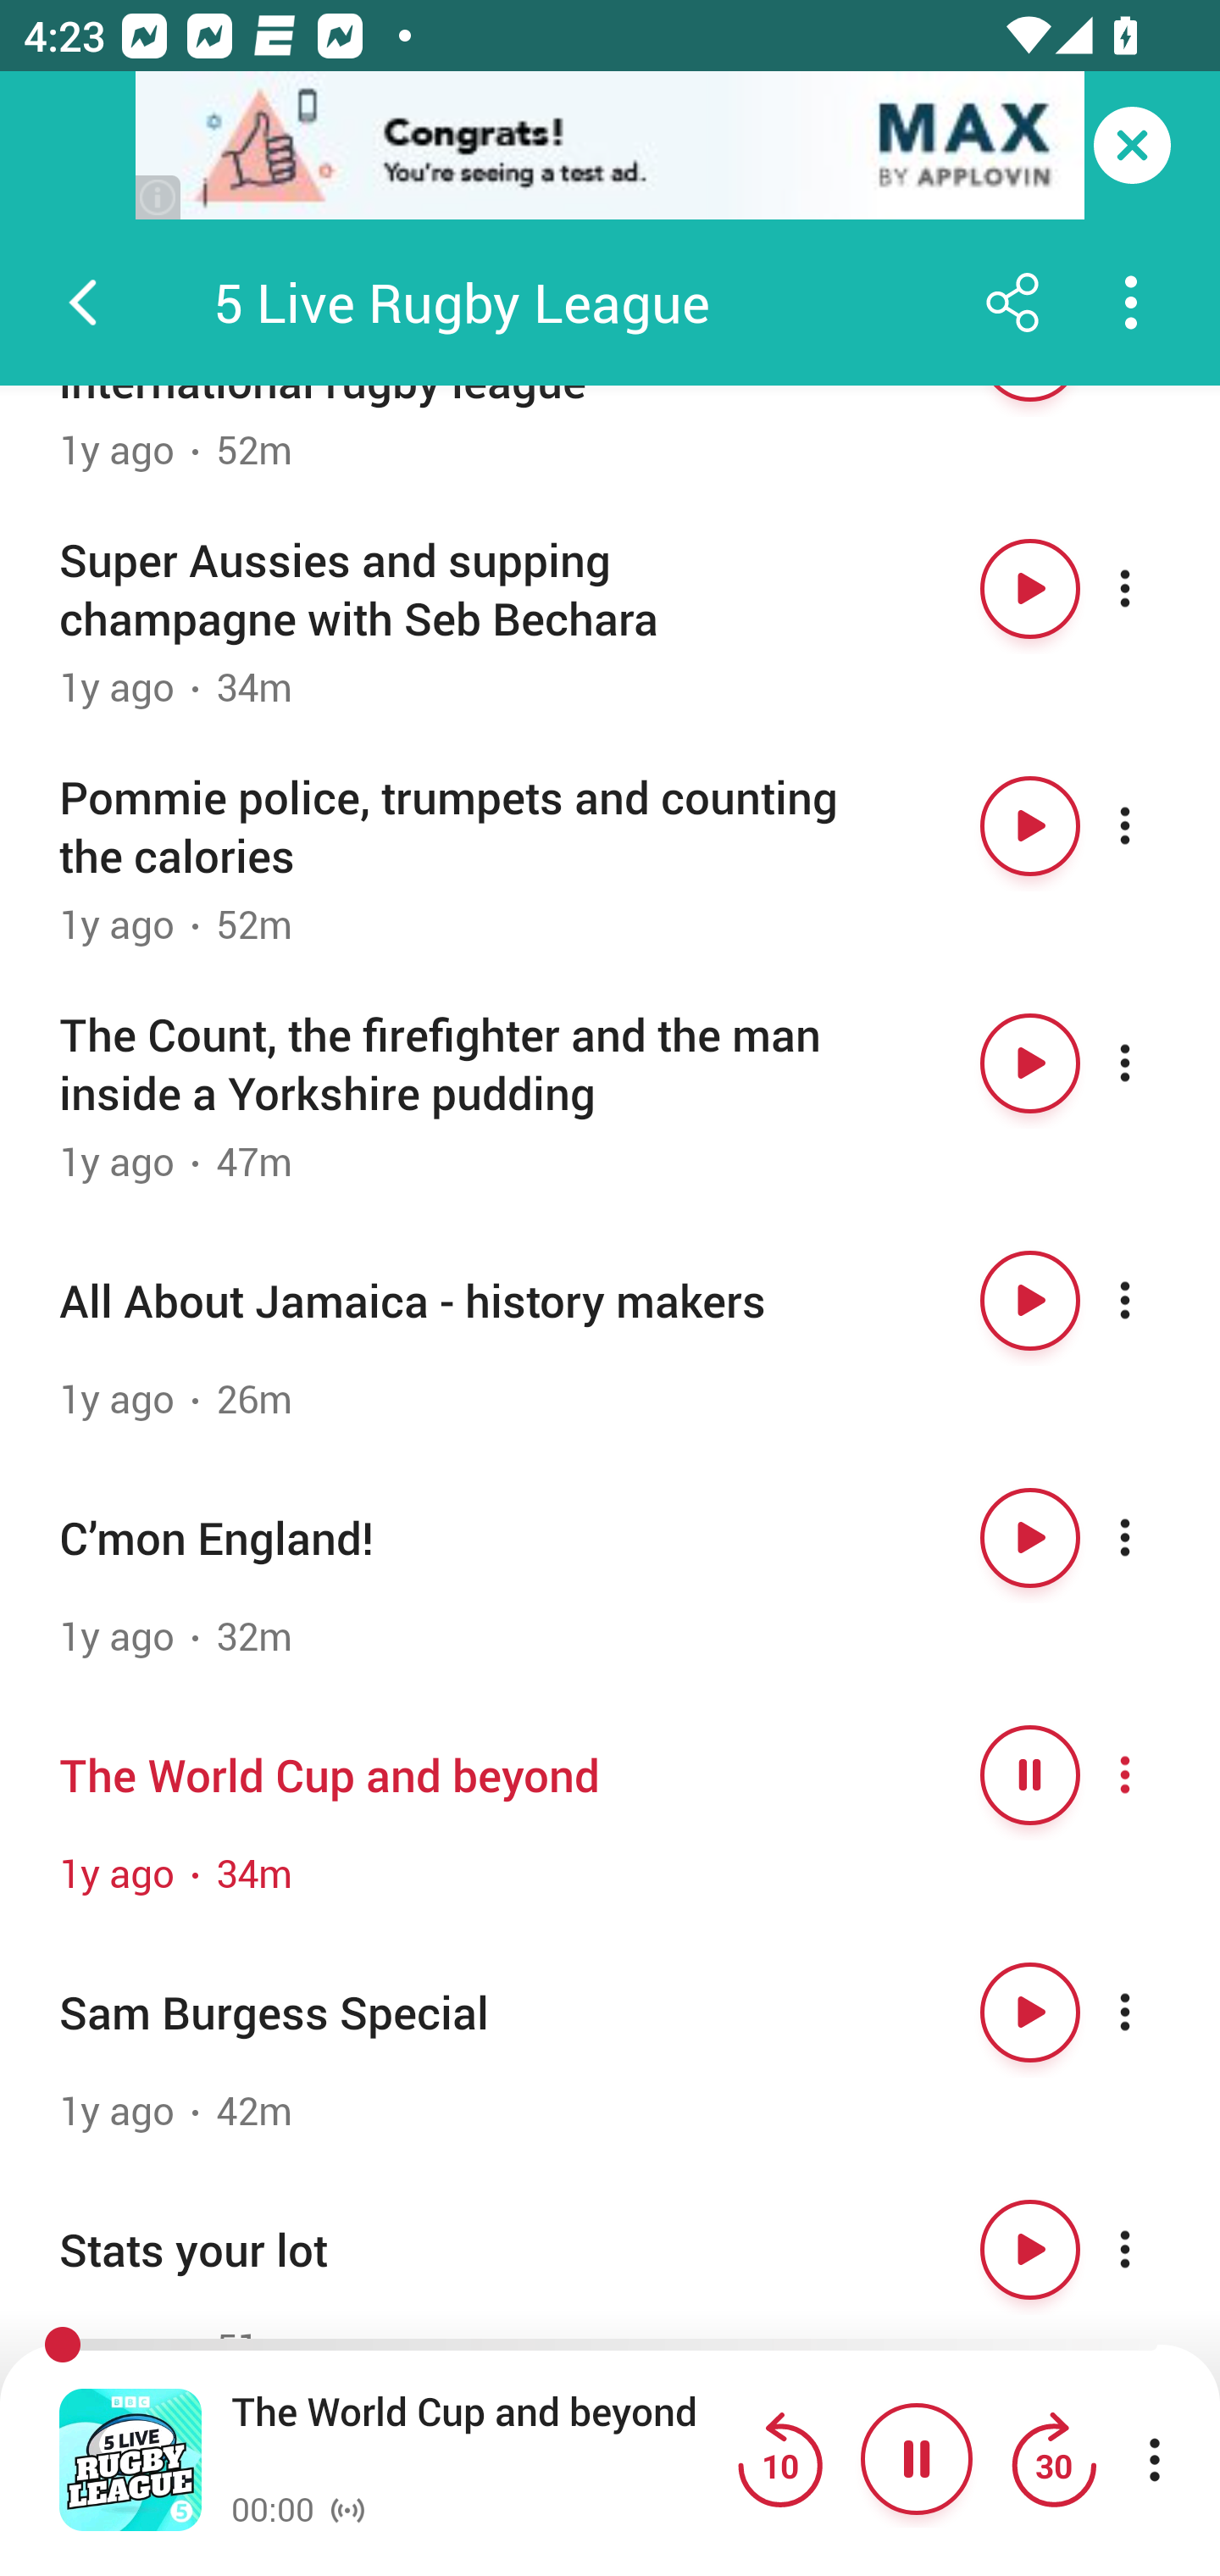 This screenshot has width=1220, height=2576. Describe the element at coordinates (1154, 588) in the screenshot. I see `More options` at that location.